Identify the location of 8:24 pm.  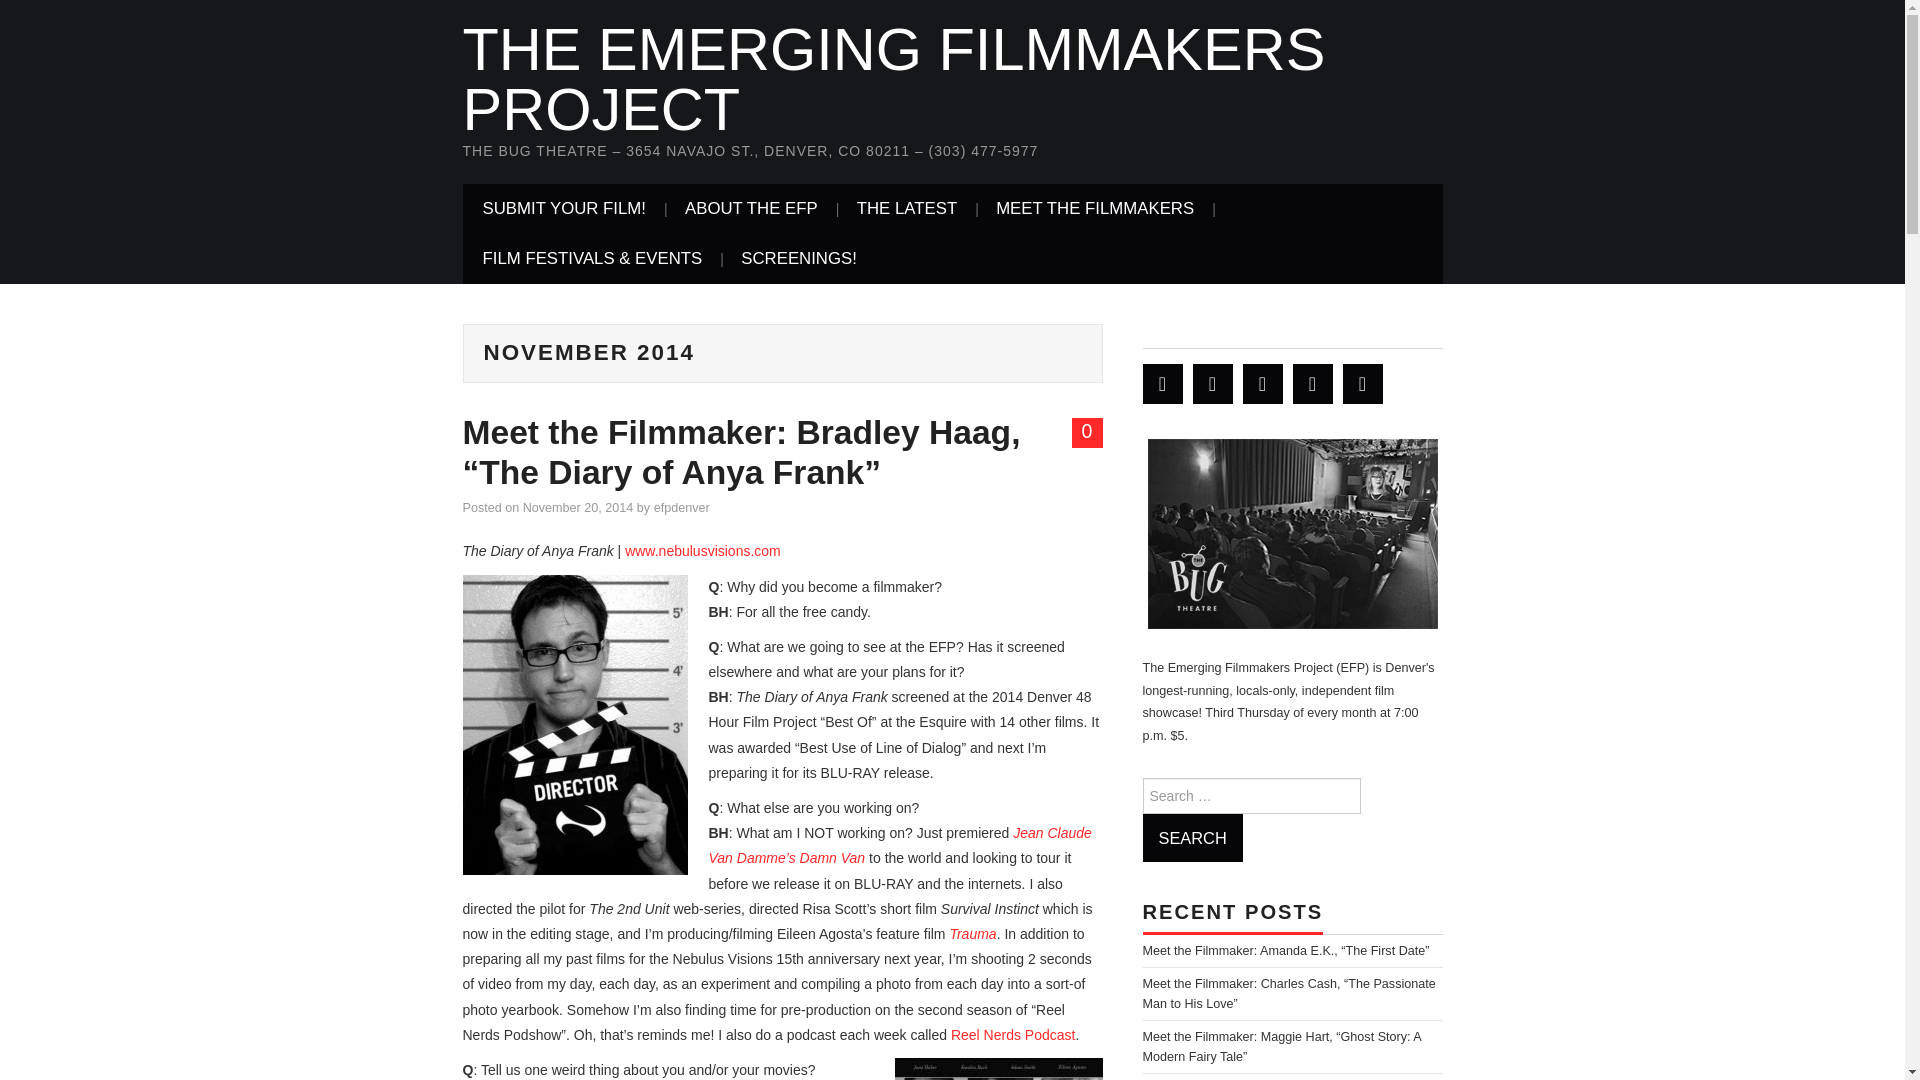
(578, 508).